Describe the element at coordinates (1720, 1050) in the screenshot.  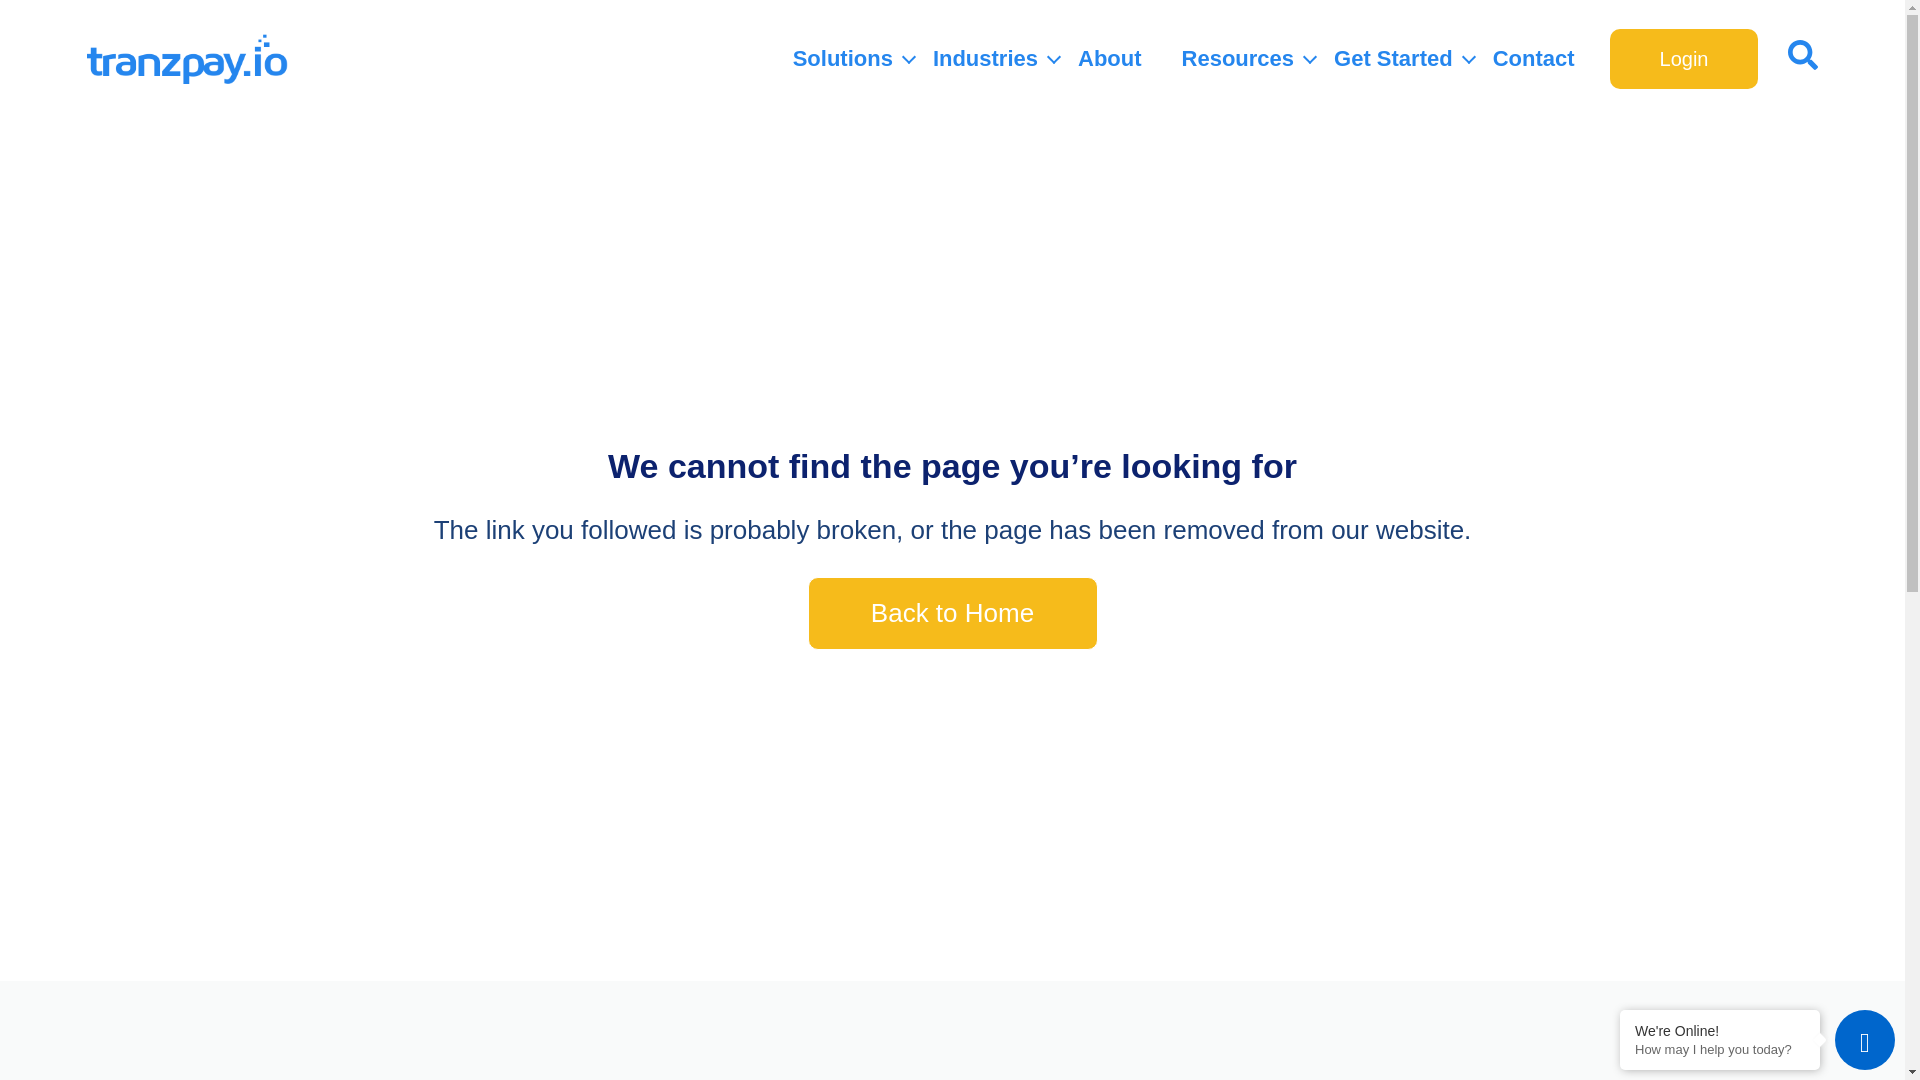
I see `How may I help you today?` at that location.